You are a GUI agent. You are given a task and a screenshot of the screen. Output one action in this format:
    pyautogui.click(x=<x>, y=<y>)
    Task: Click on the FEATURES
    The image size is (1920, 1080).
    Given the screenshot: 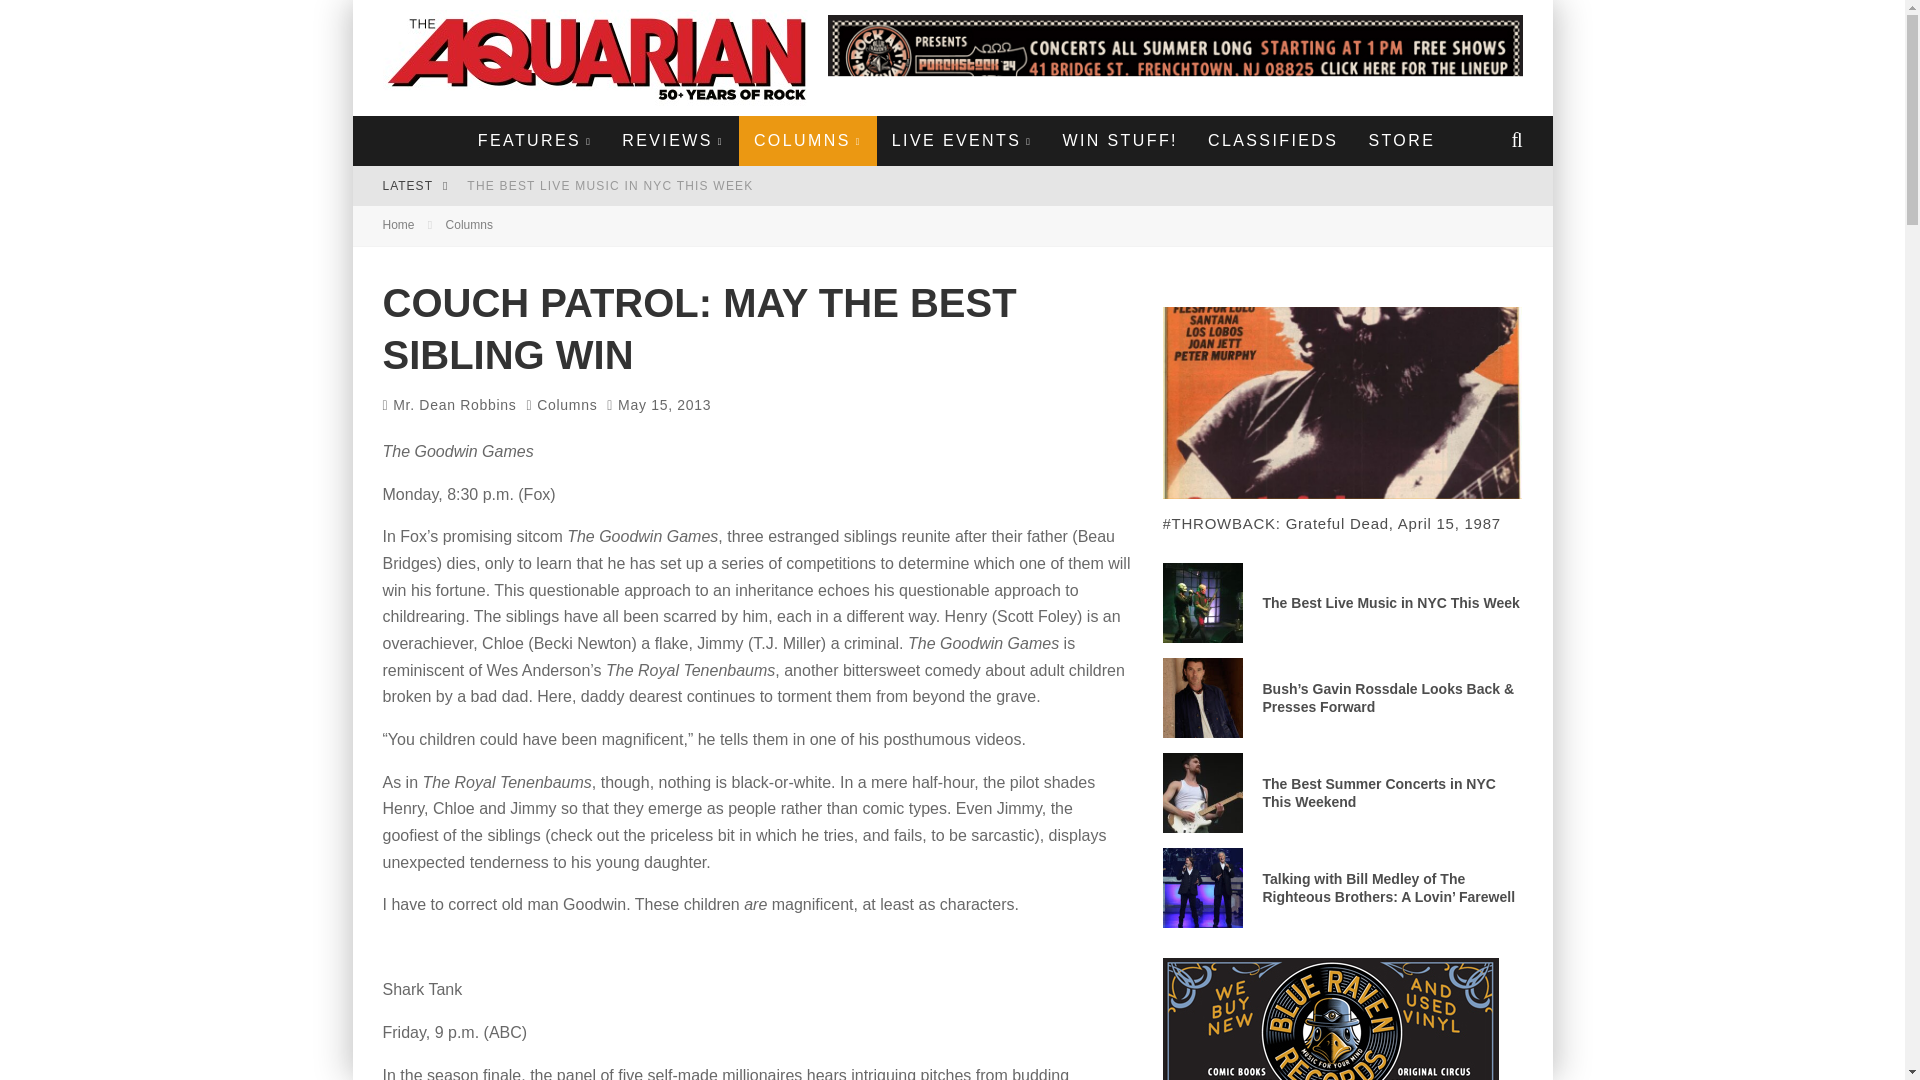 What is the action you would take?
    pyautogui.click(x=534, y=140)
    